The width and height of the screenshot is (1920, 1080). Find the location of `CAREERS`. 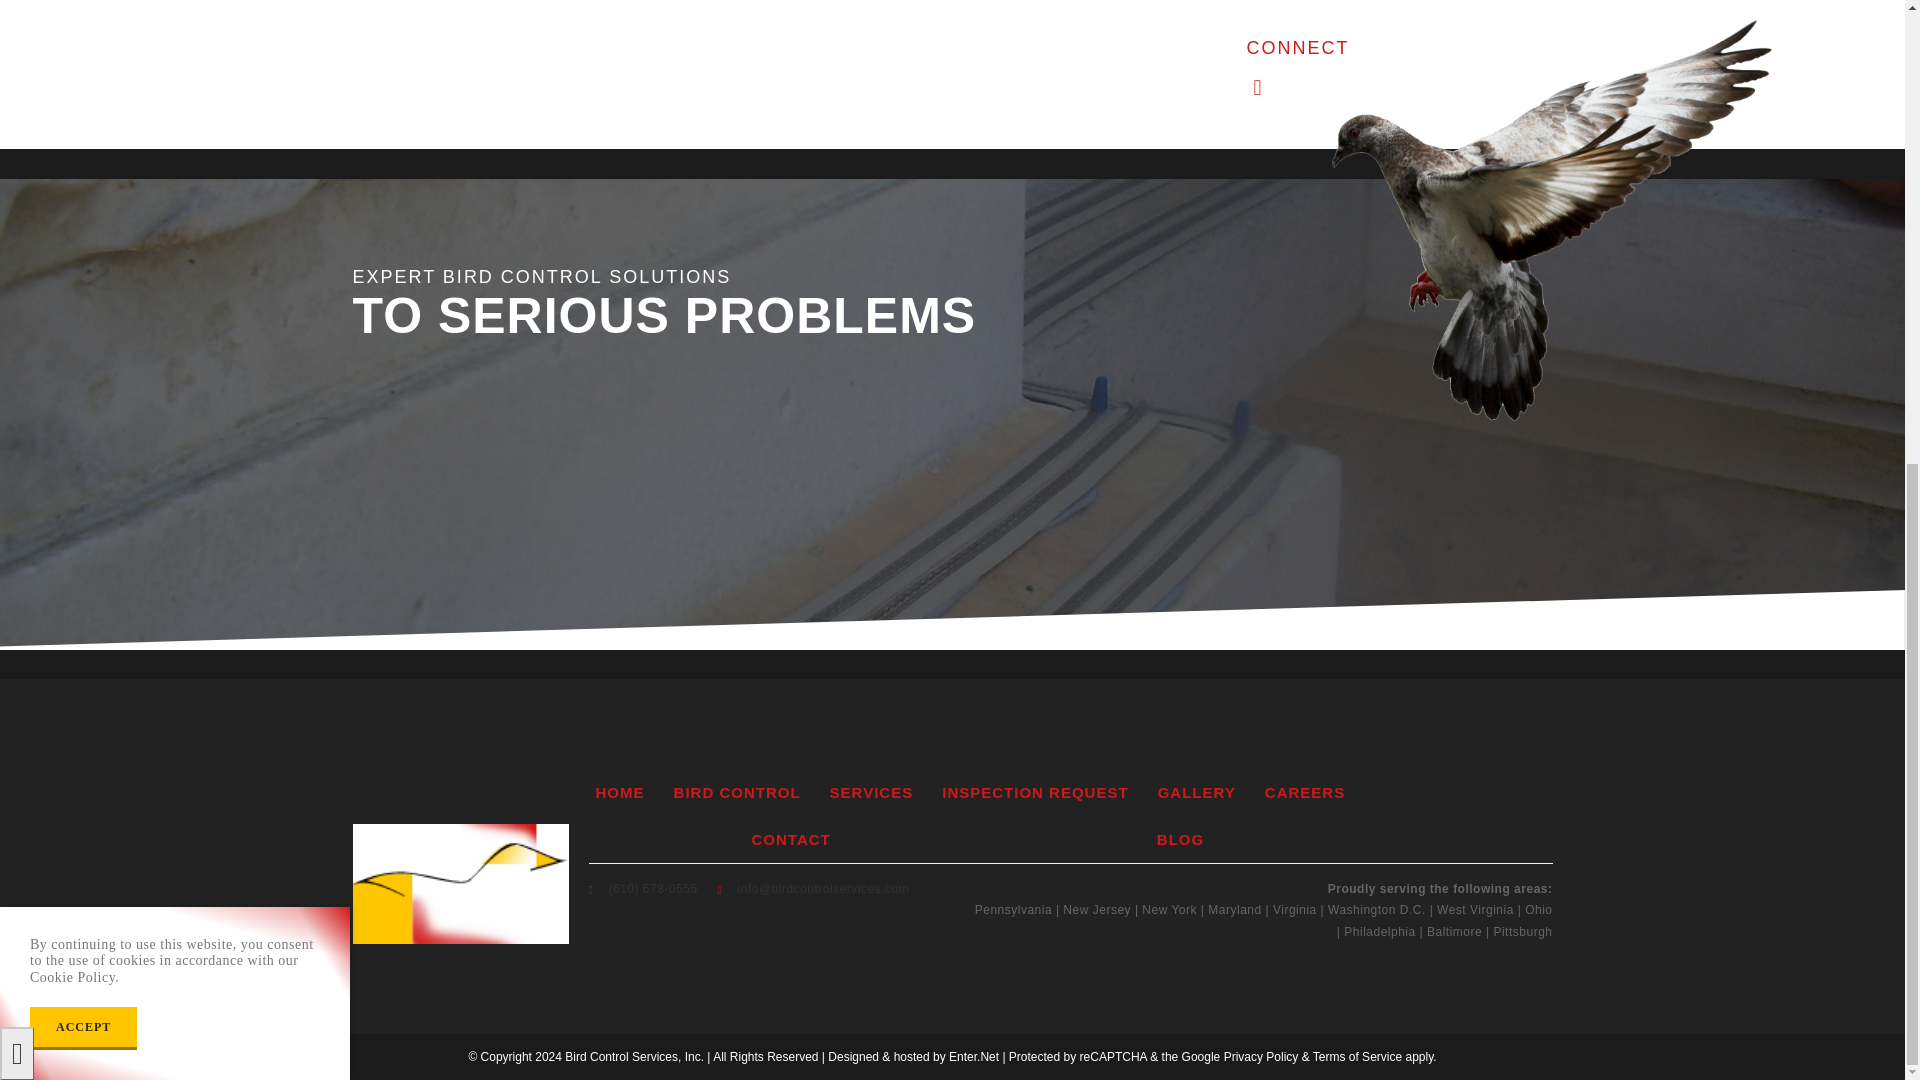

CAREERS is located at coordinates (1304, 792).